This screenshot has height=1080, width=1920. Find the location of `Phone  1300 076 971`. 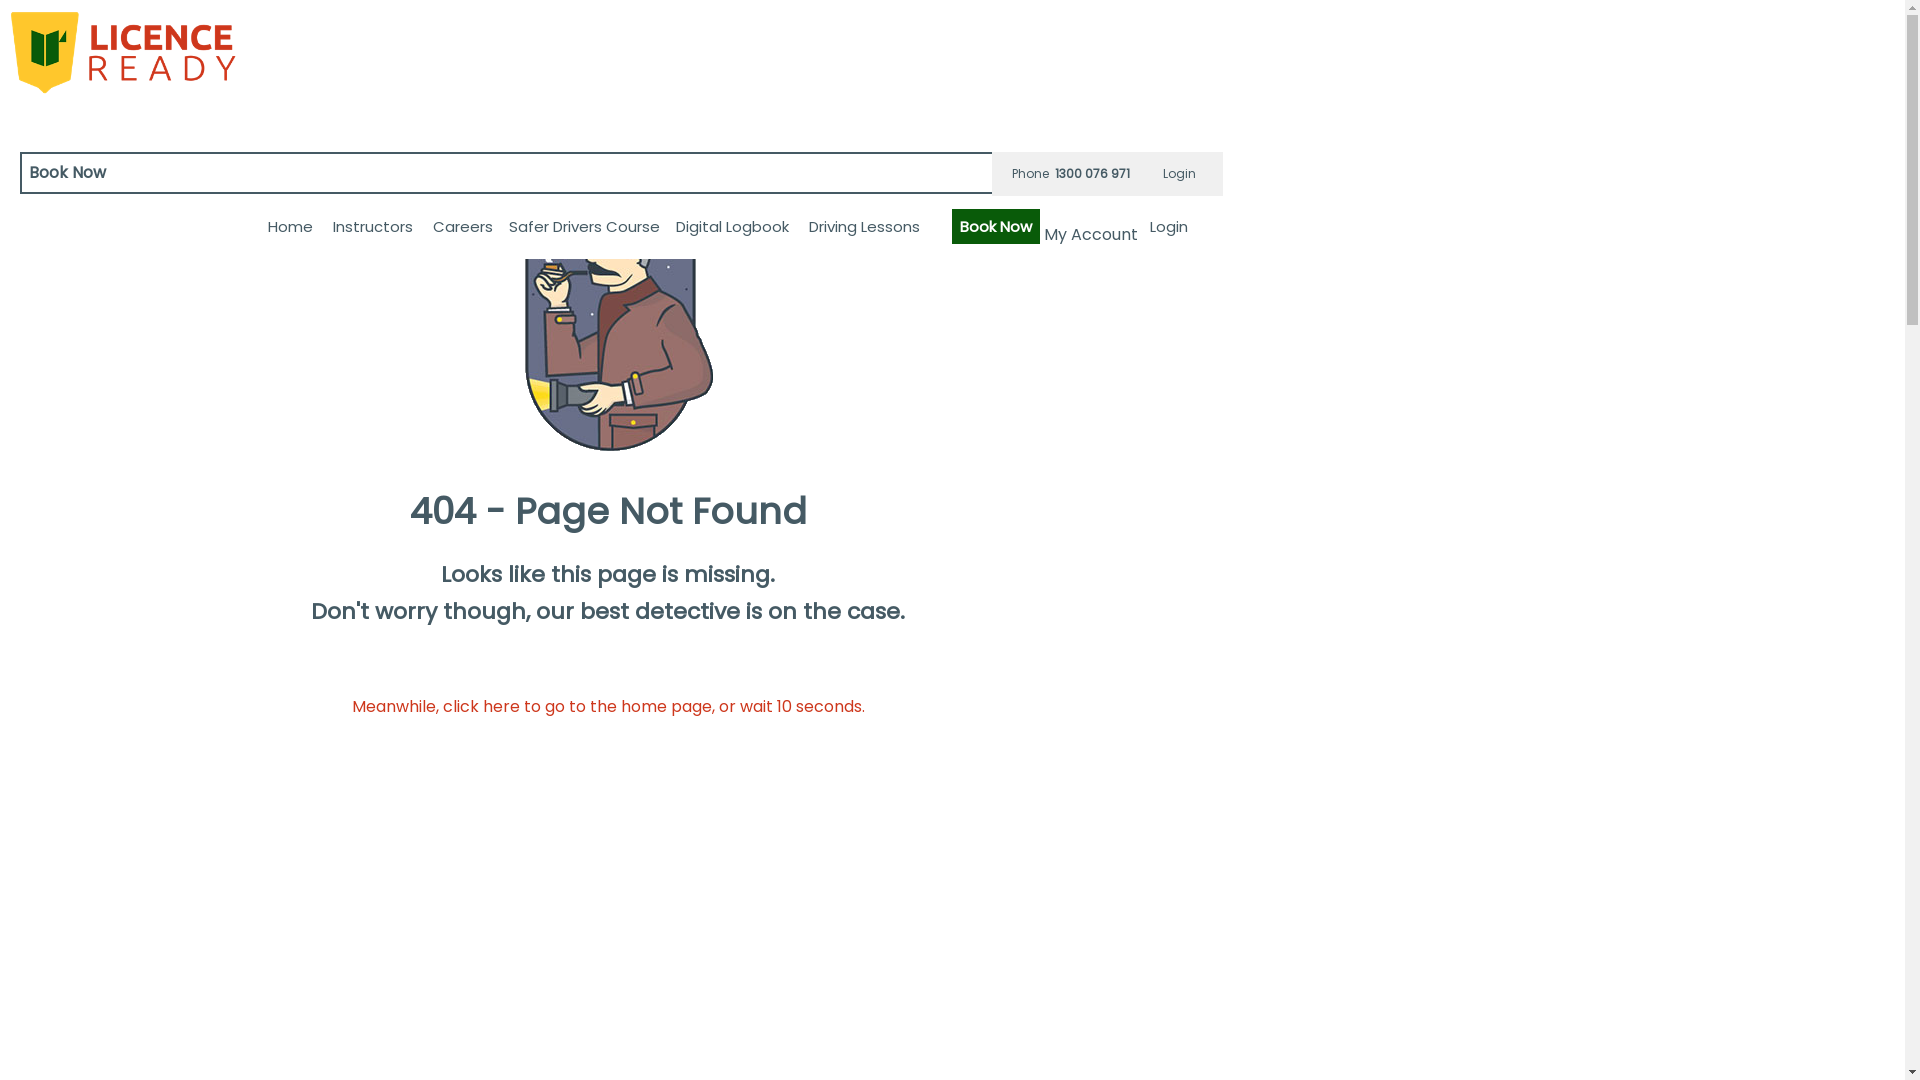

Phone  1300 076 971 is located at coordinates (1071, 174).